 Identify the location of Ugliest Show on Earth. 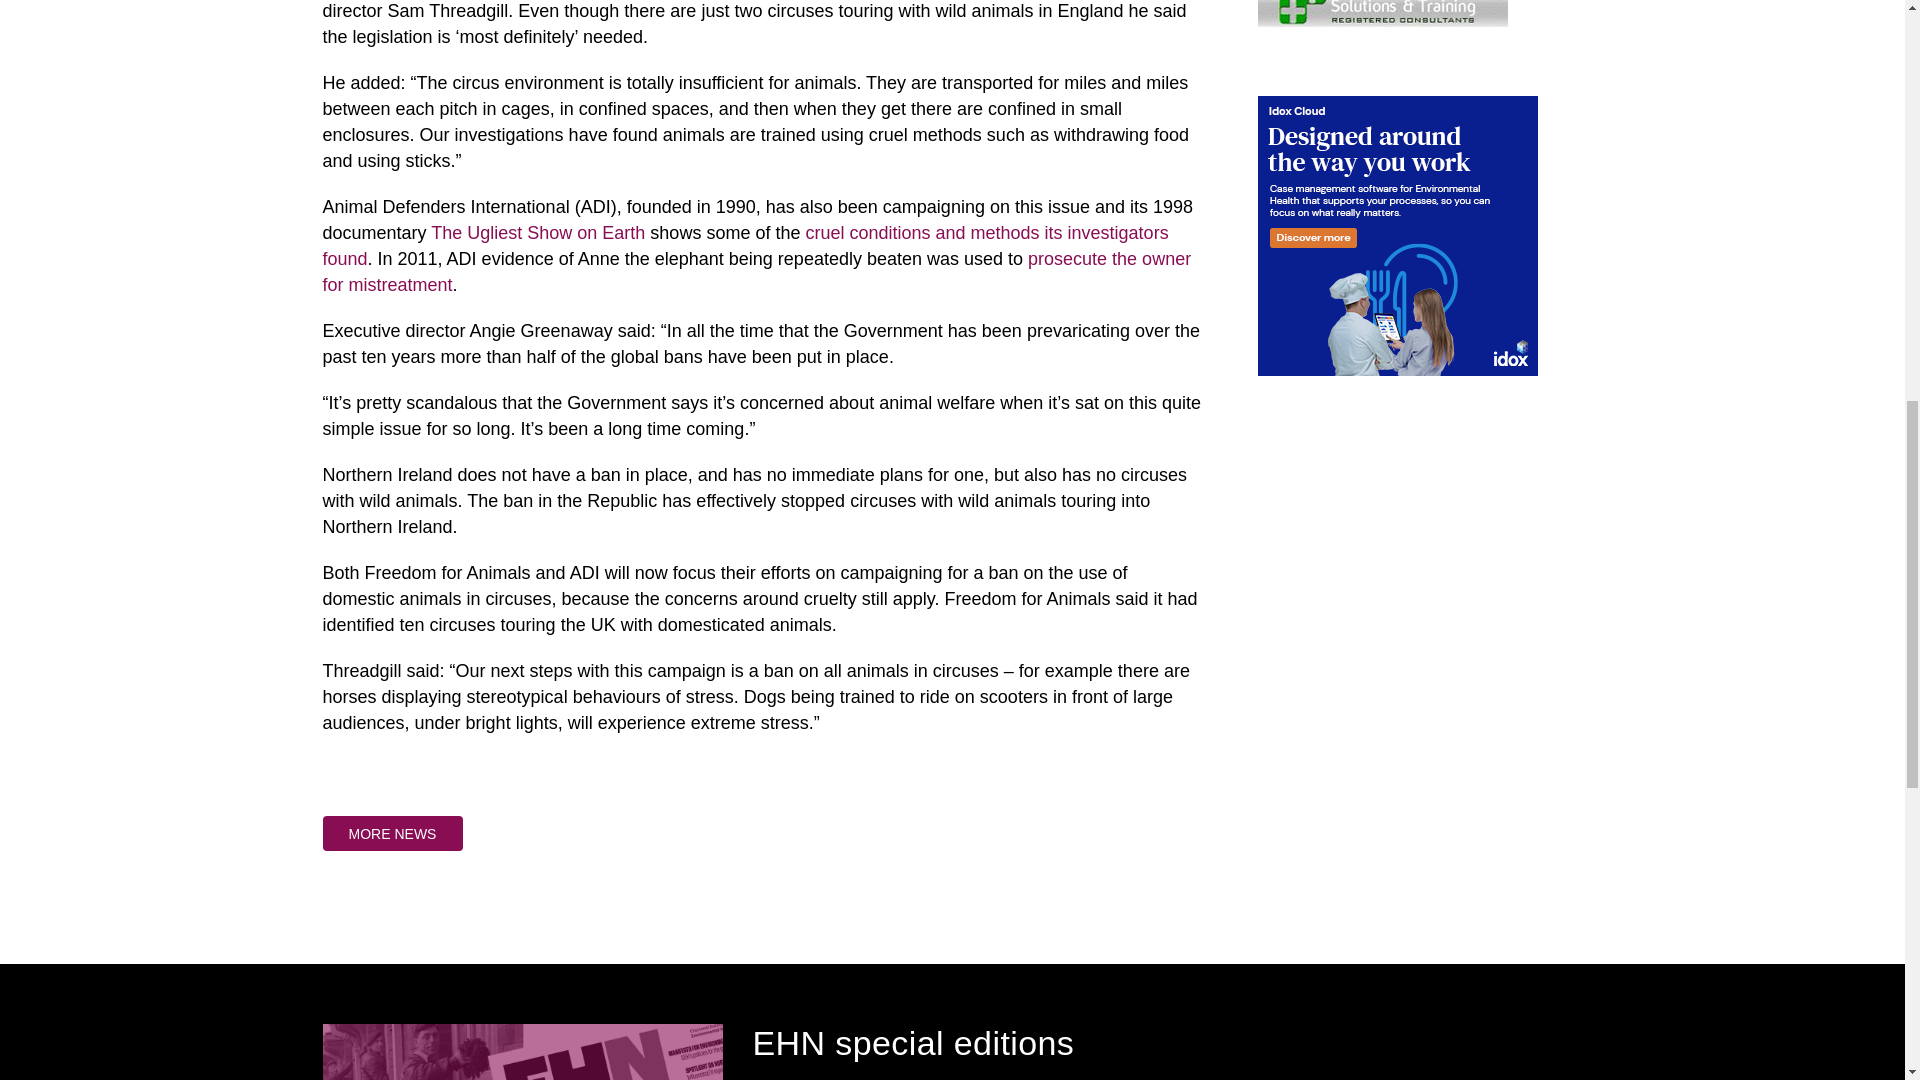
(538, 232).